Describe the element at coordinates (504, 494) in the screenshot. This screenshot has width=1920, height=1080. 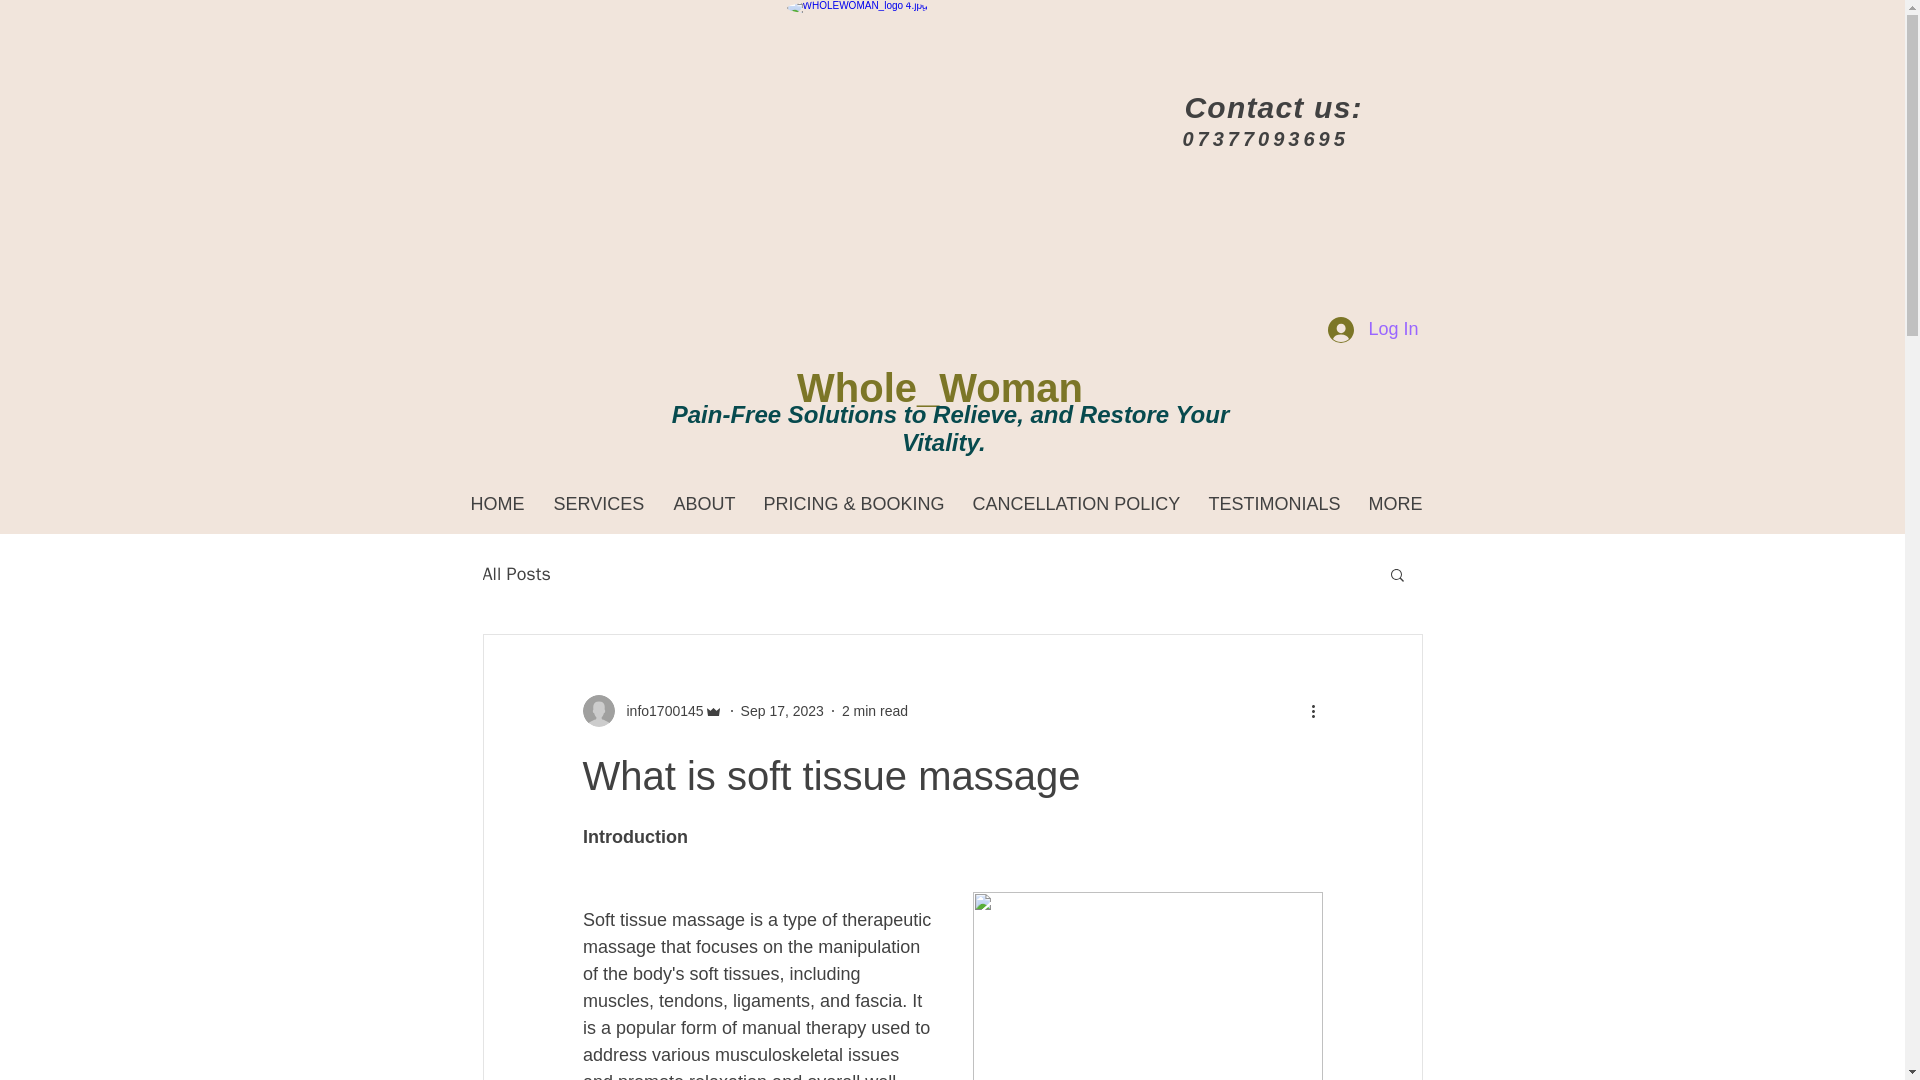
I see `HOME` at that location.